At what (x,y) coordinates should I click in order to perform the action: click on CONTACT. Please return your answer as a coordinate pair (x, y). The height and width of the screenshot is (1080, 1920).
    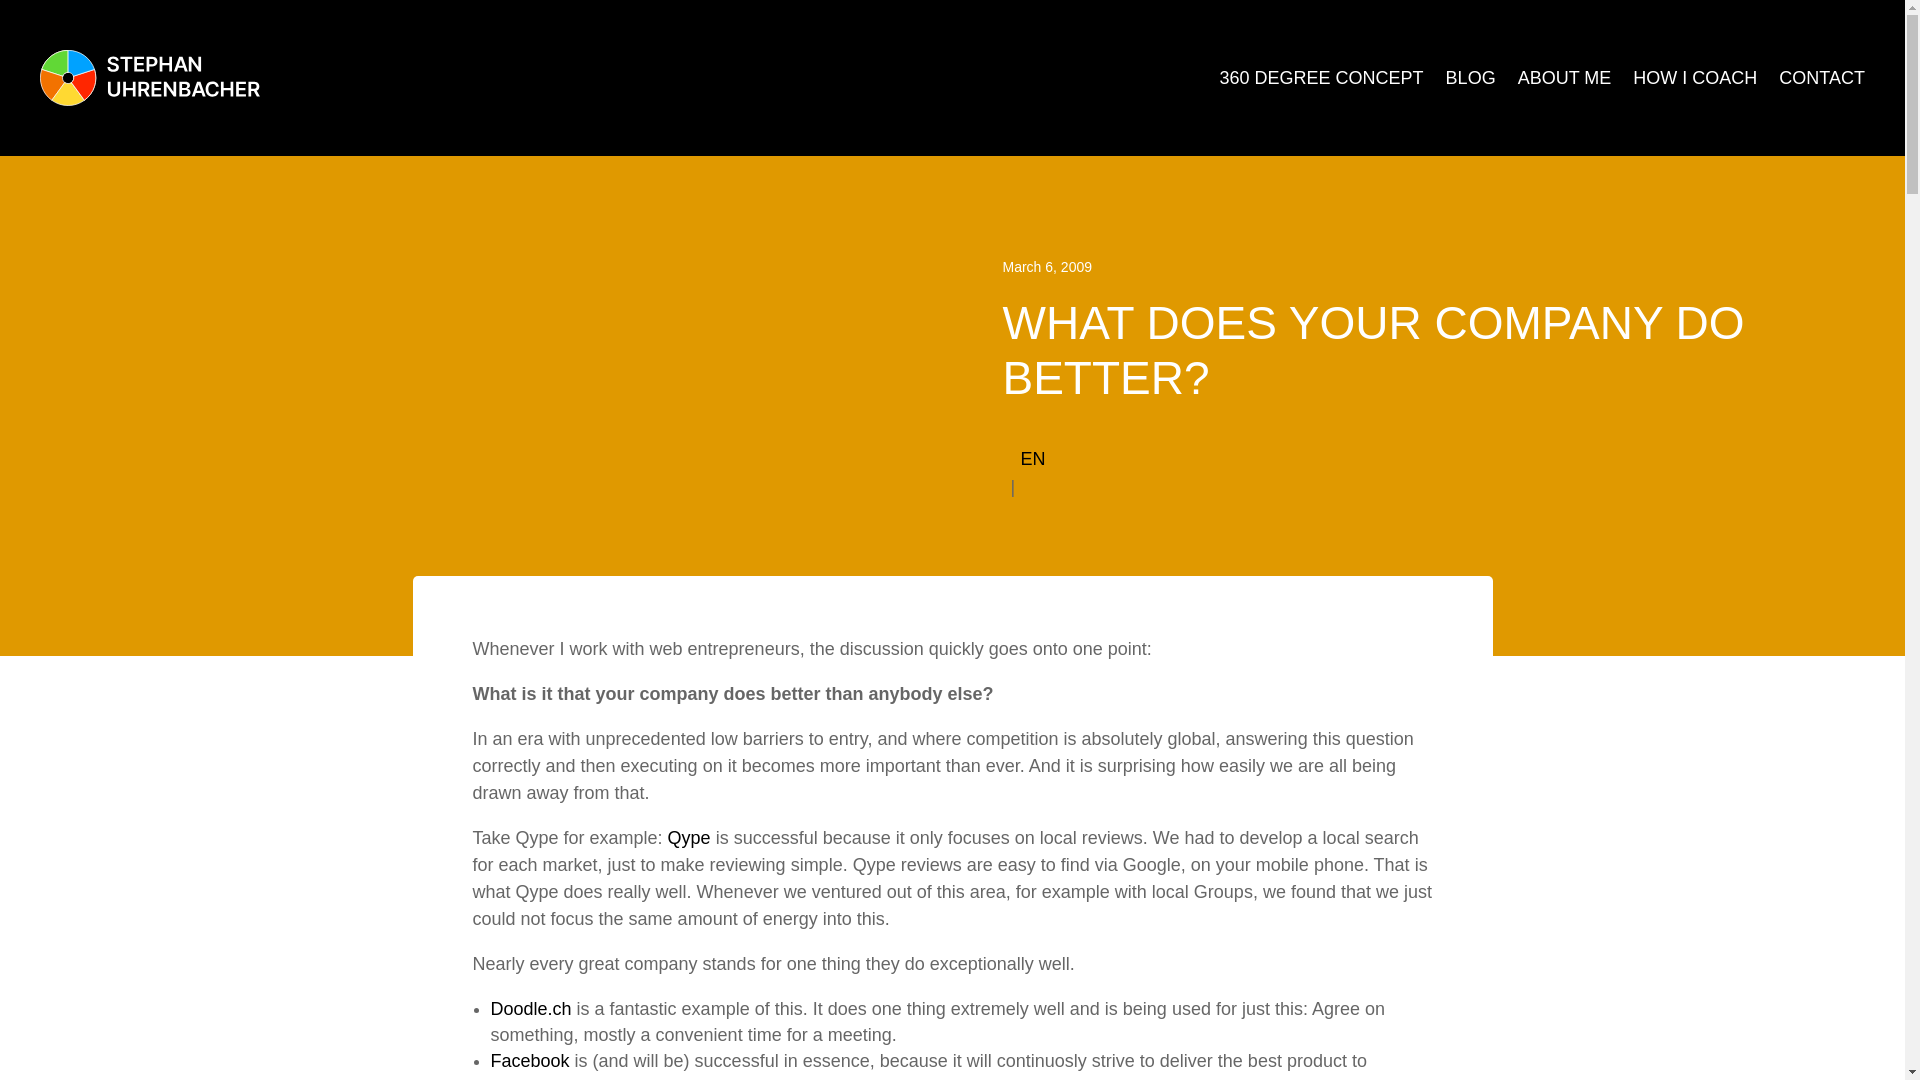
    Looking at the image, I should click on (1822, 77).